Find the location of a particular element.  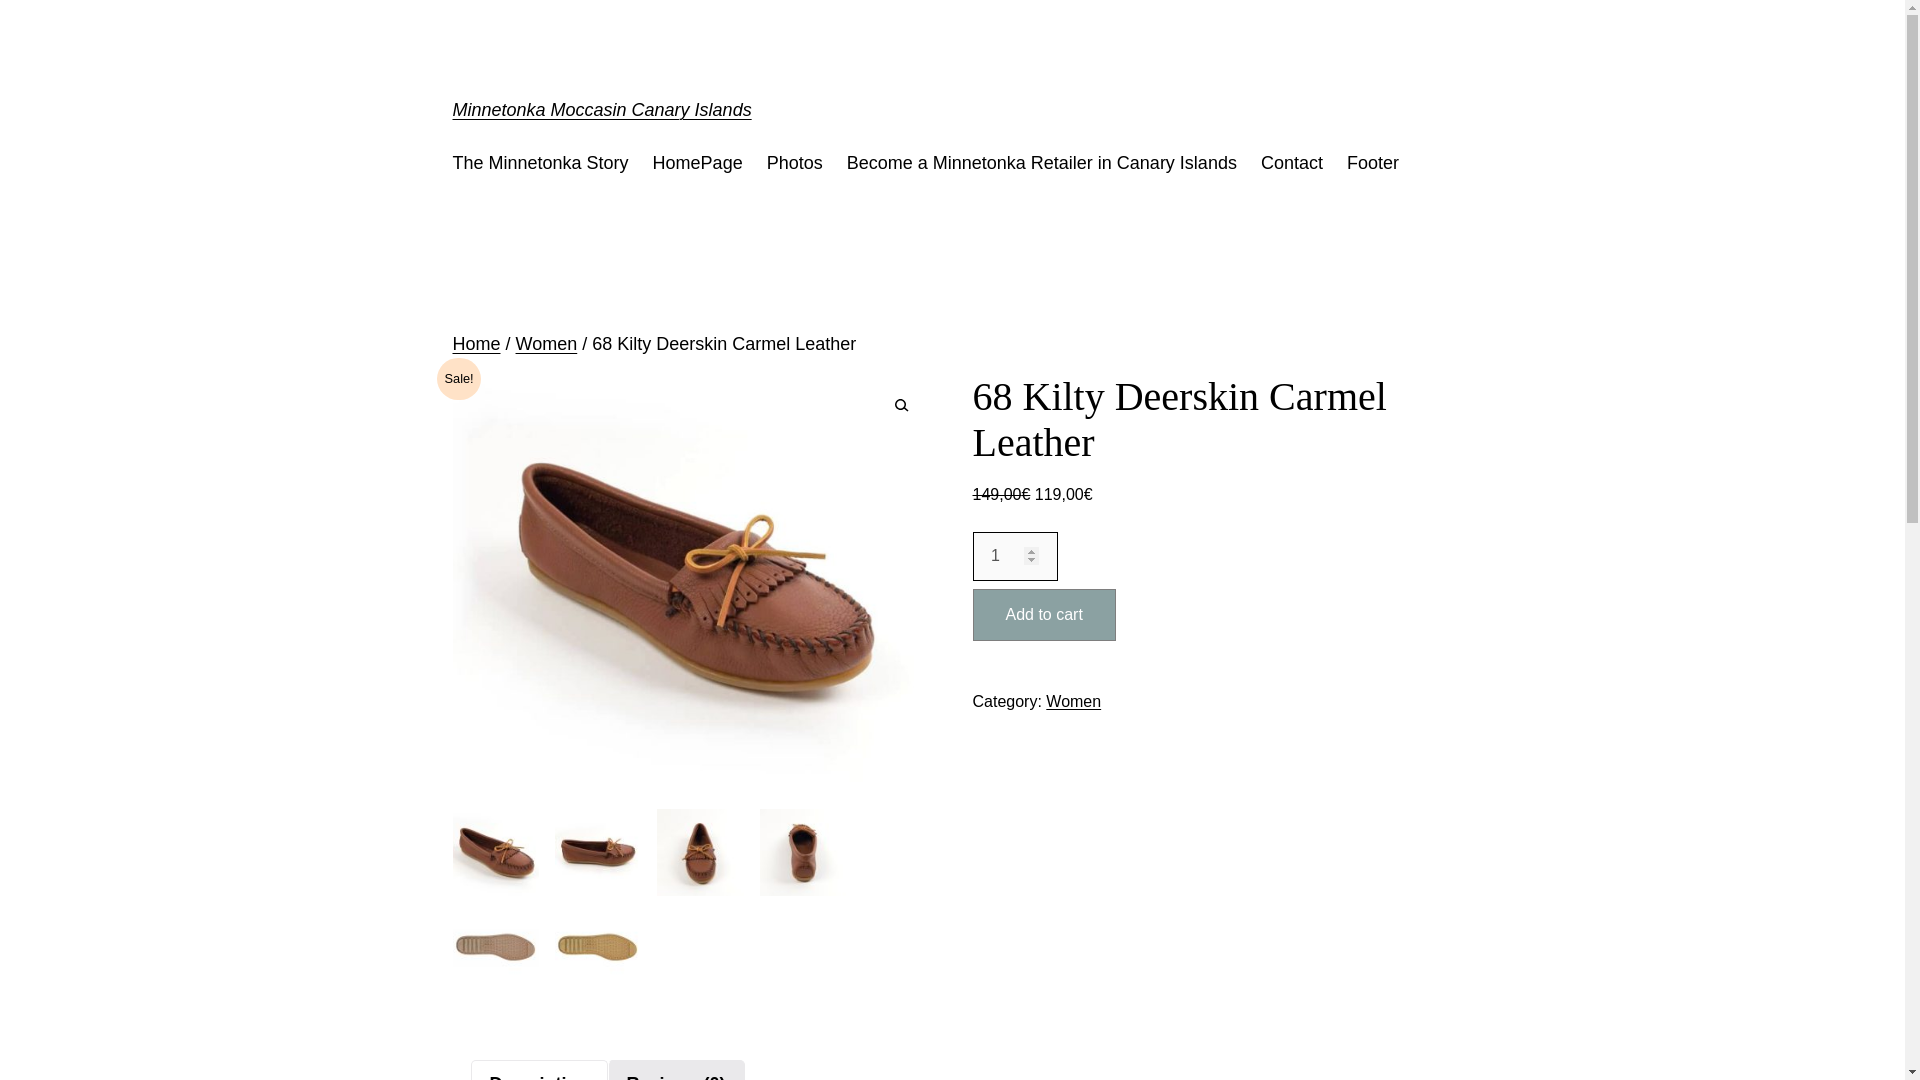

1 is located at coordinates (1014, 556).